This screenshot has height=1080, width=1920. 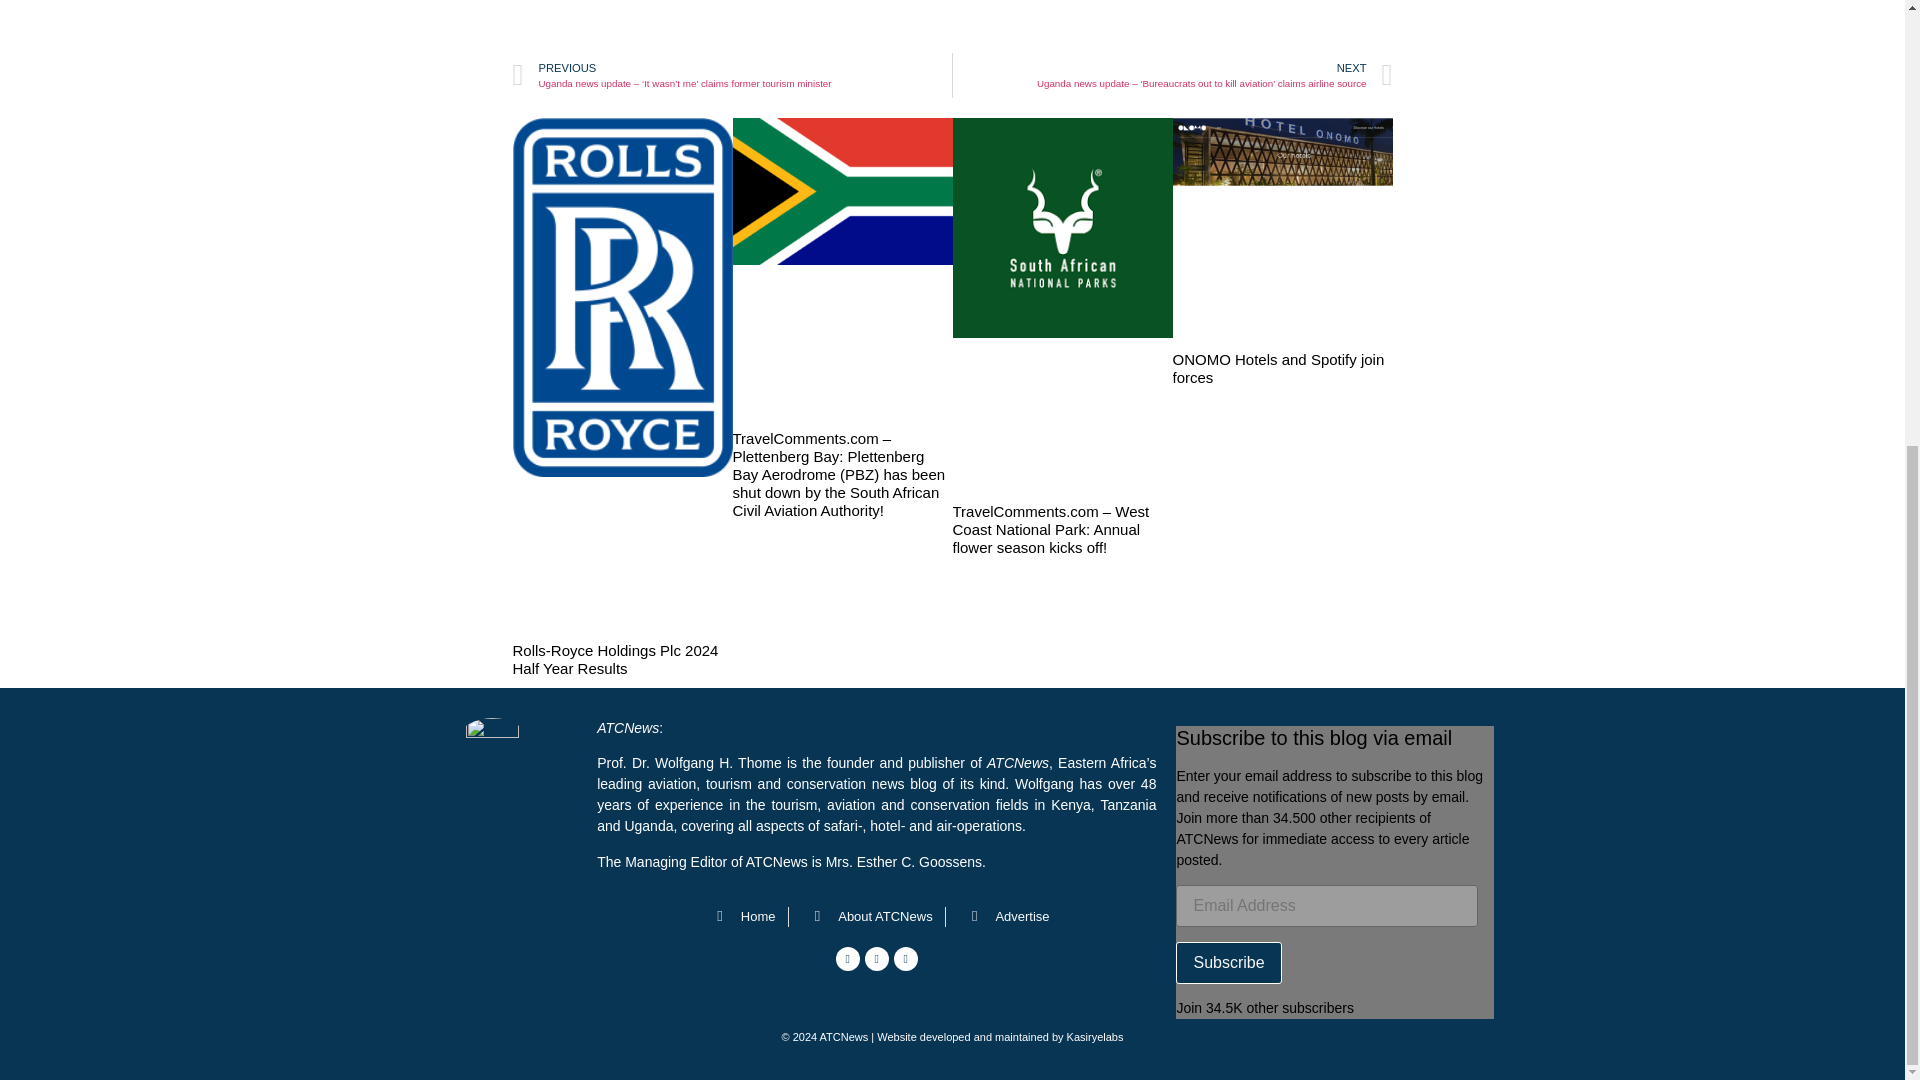 What do you see at coordinates (866, 916) in the screenshot?
I see `About ATCNews` at bounding box center [866, 916].